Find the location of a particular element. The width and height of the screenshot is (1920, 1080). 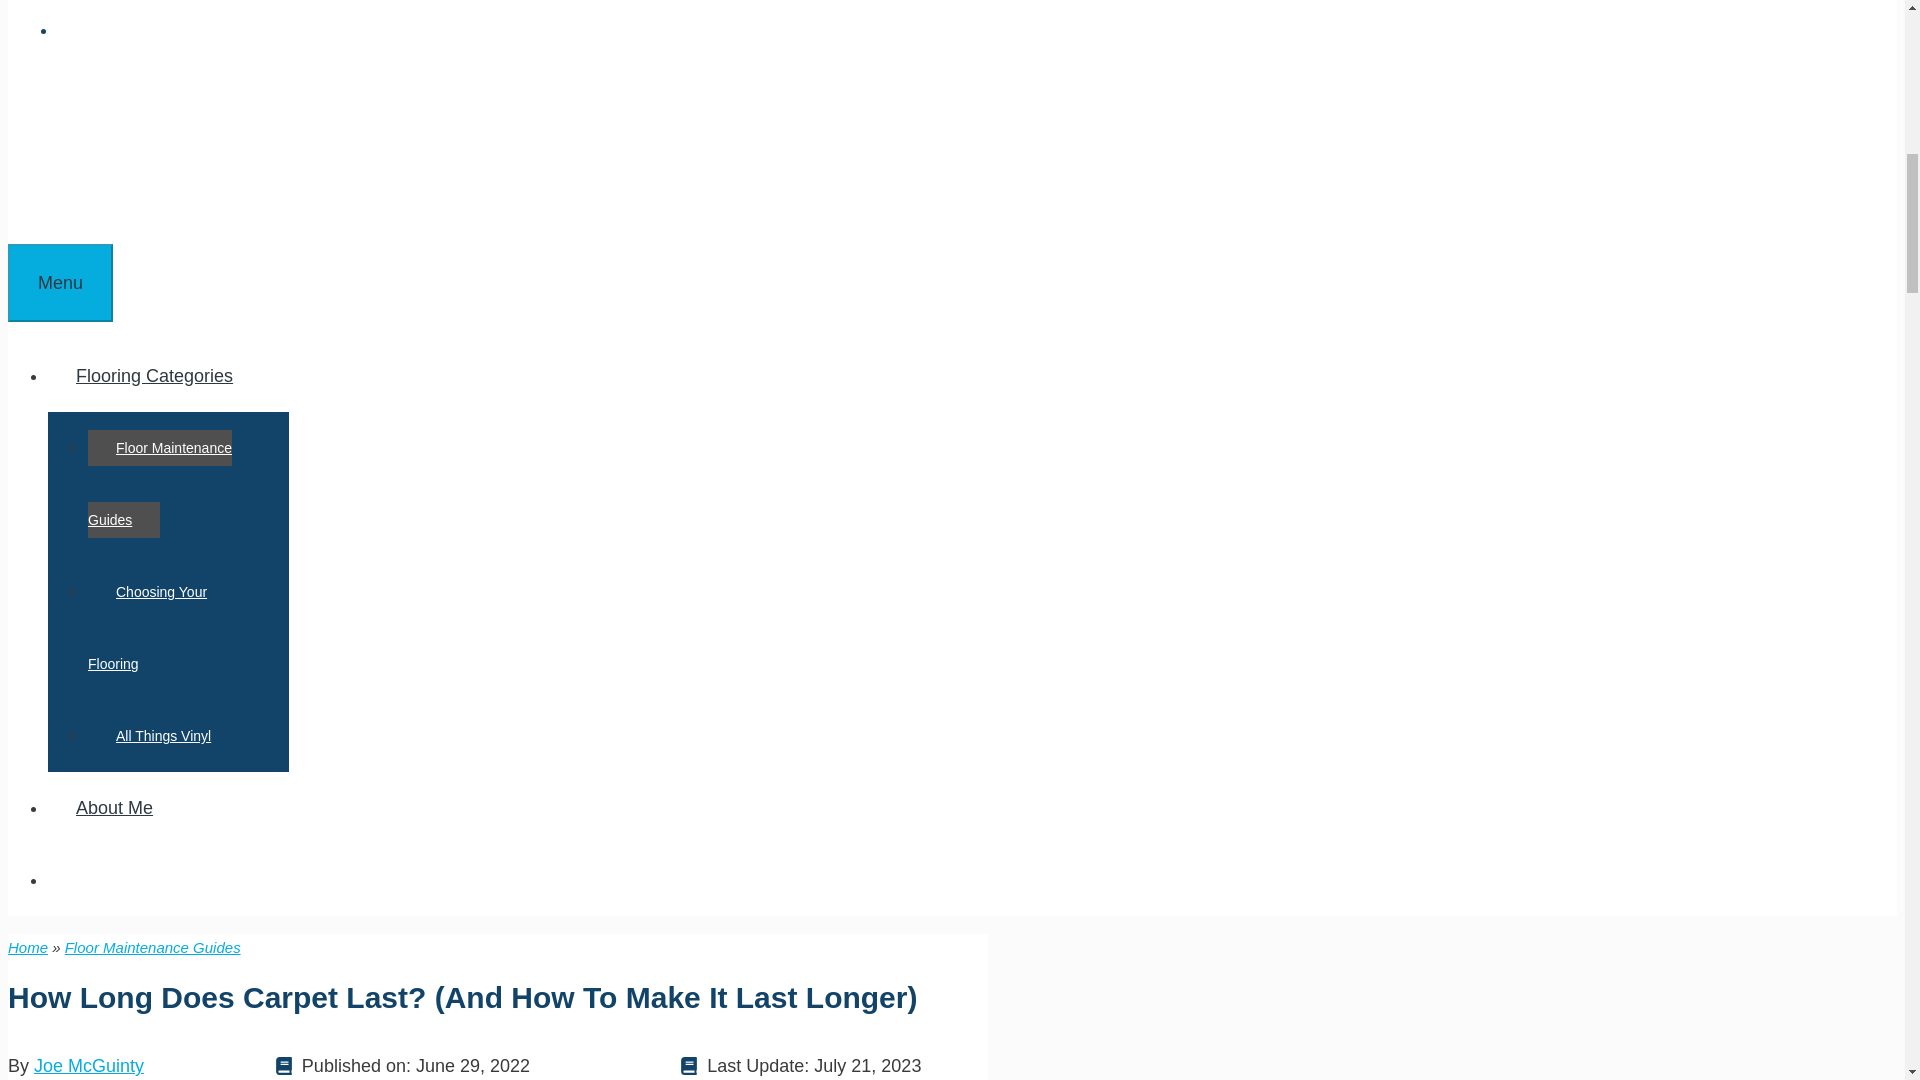

Choosing Your Flooring is located at coordinates (148, 627).